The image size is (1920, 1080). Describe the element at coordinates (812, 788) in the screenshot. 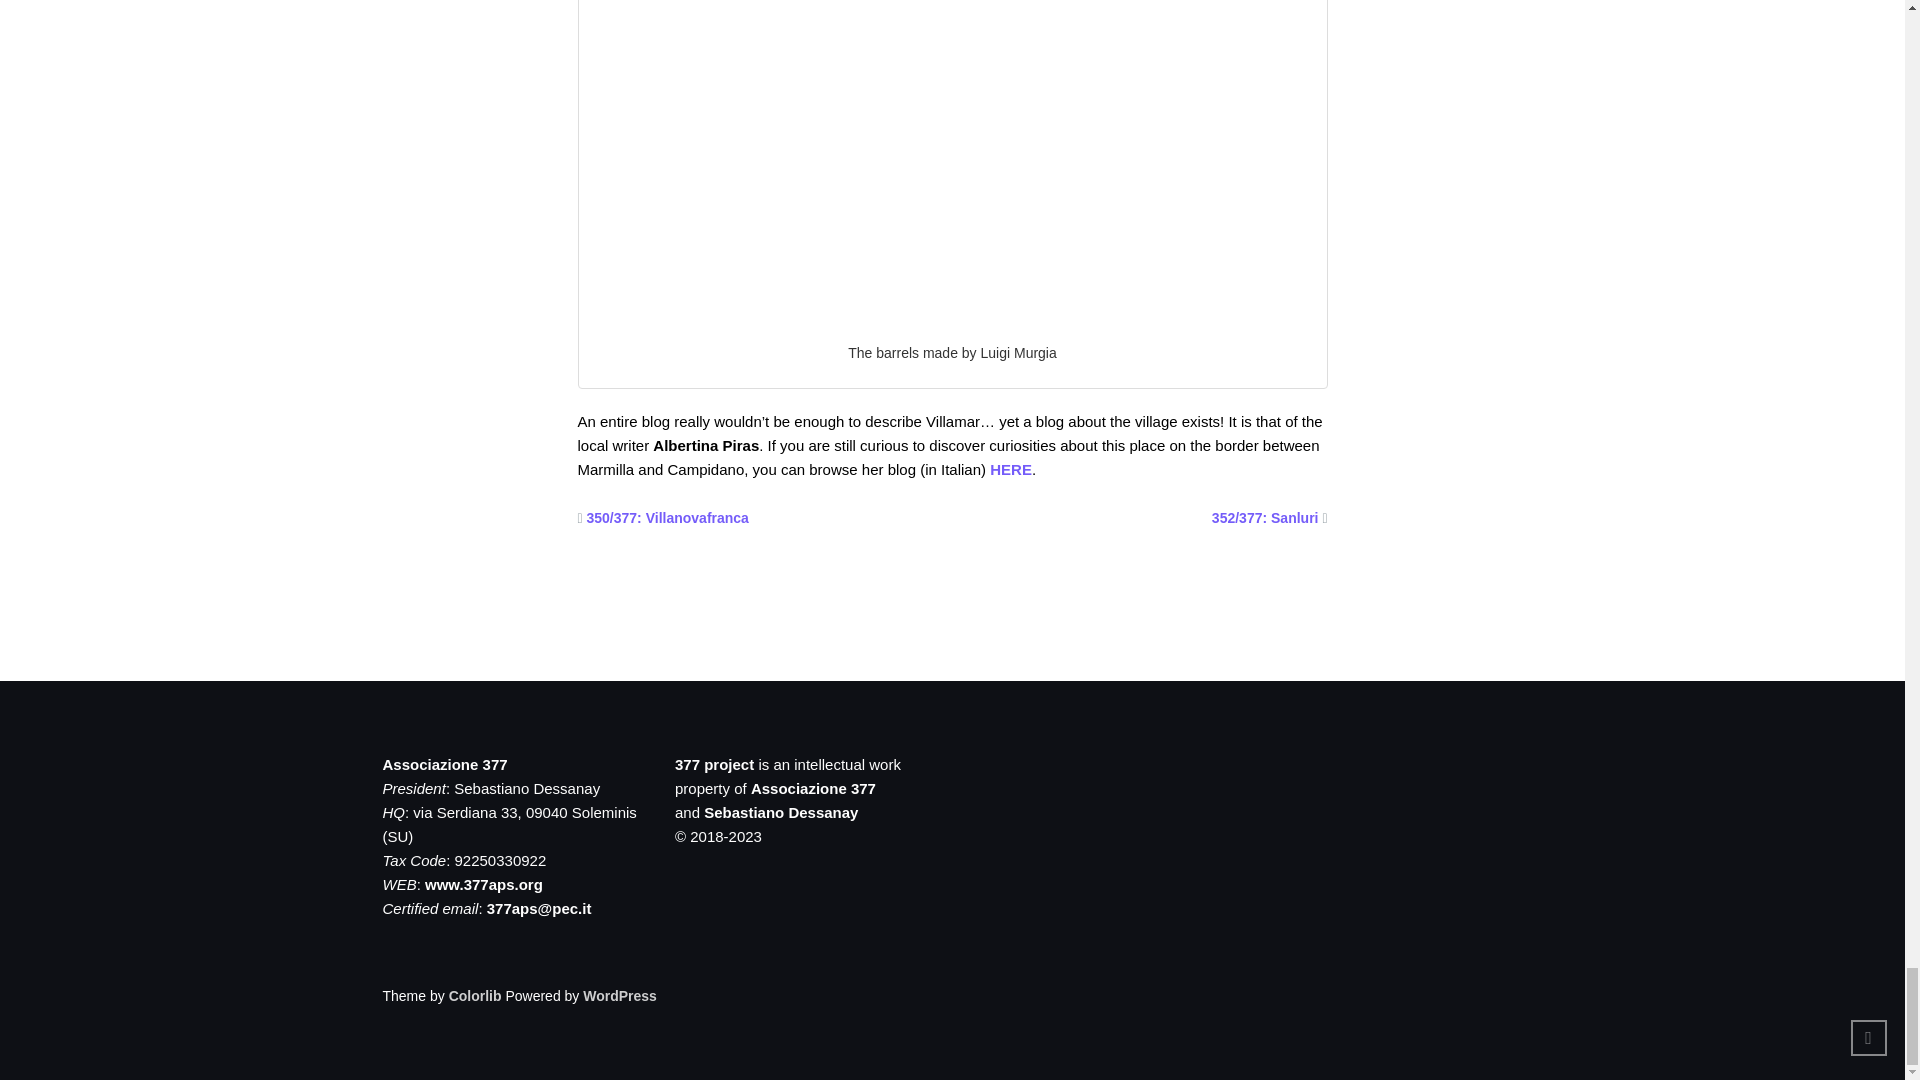

I see `Associazione 377` at that location.